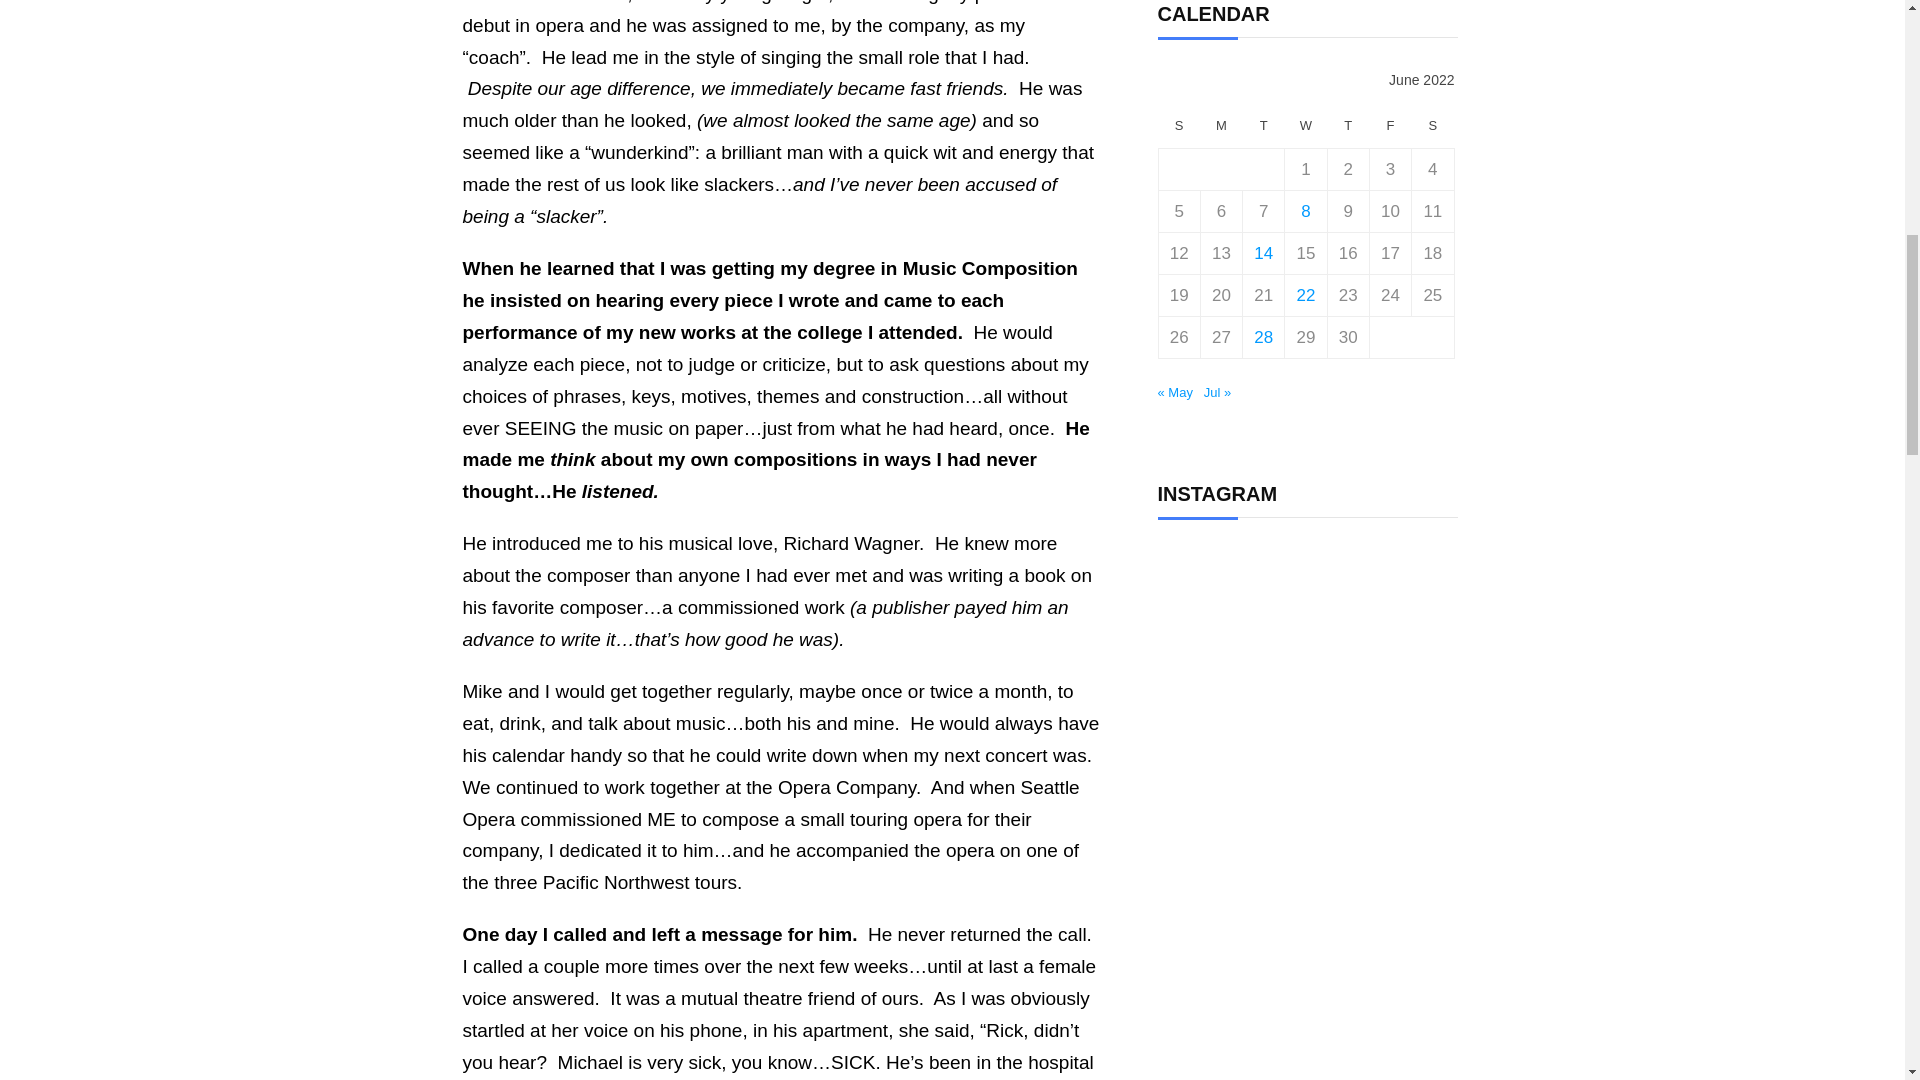 The width and height of the screenshot is (1920, 1080). I want to click on Friday, so click(1390, 128).